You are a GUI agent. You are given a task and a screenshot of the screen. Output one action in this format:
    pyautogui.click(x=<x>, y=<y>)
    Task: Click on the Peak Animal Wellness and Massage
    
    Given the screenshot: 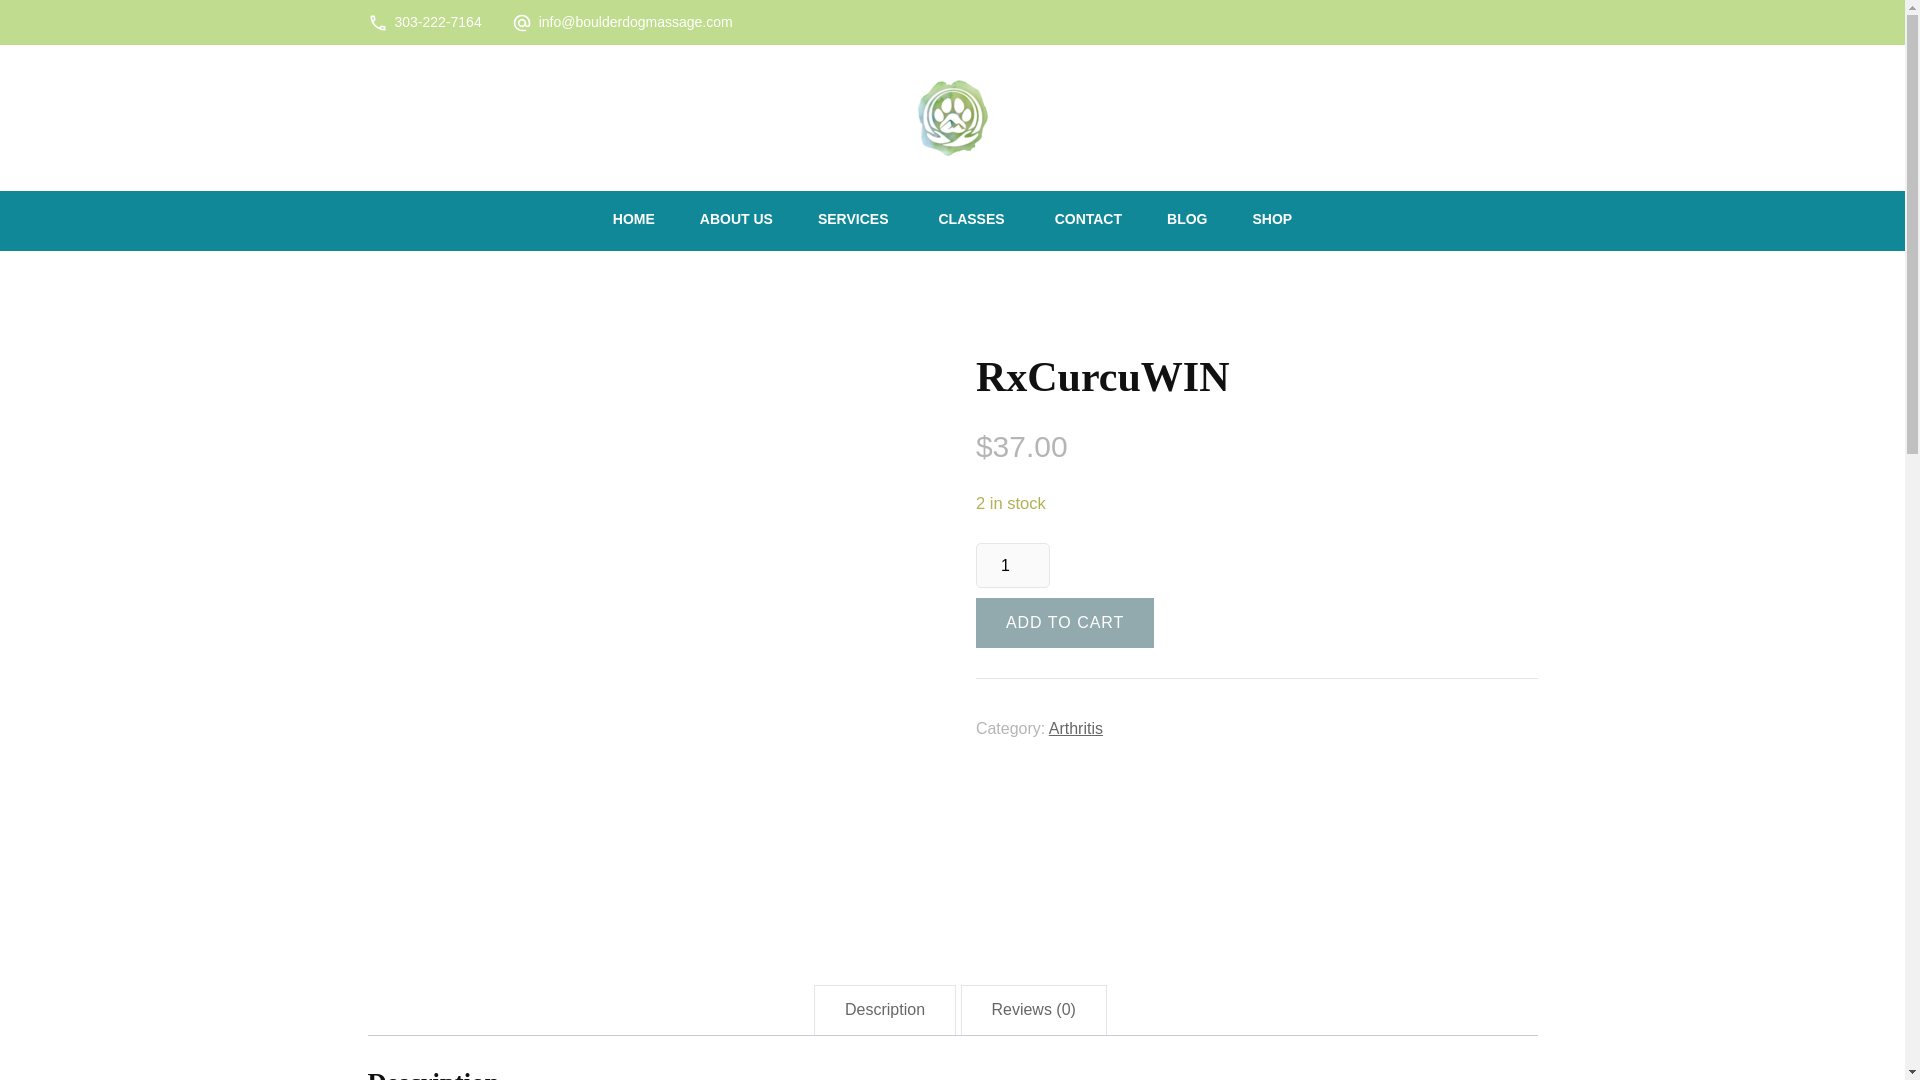 What is the action you would take?
    pyautogui.click(x=1128, y=104)
    